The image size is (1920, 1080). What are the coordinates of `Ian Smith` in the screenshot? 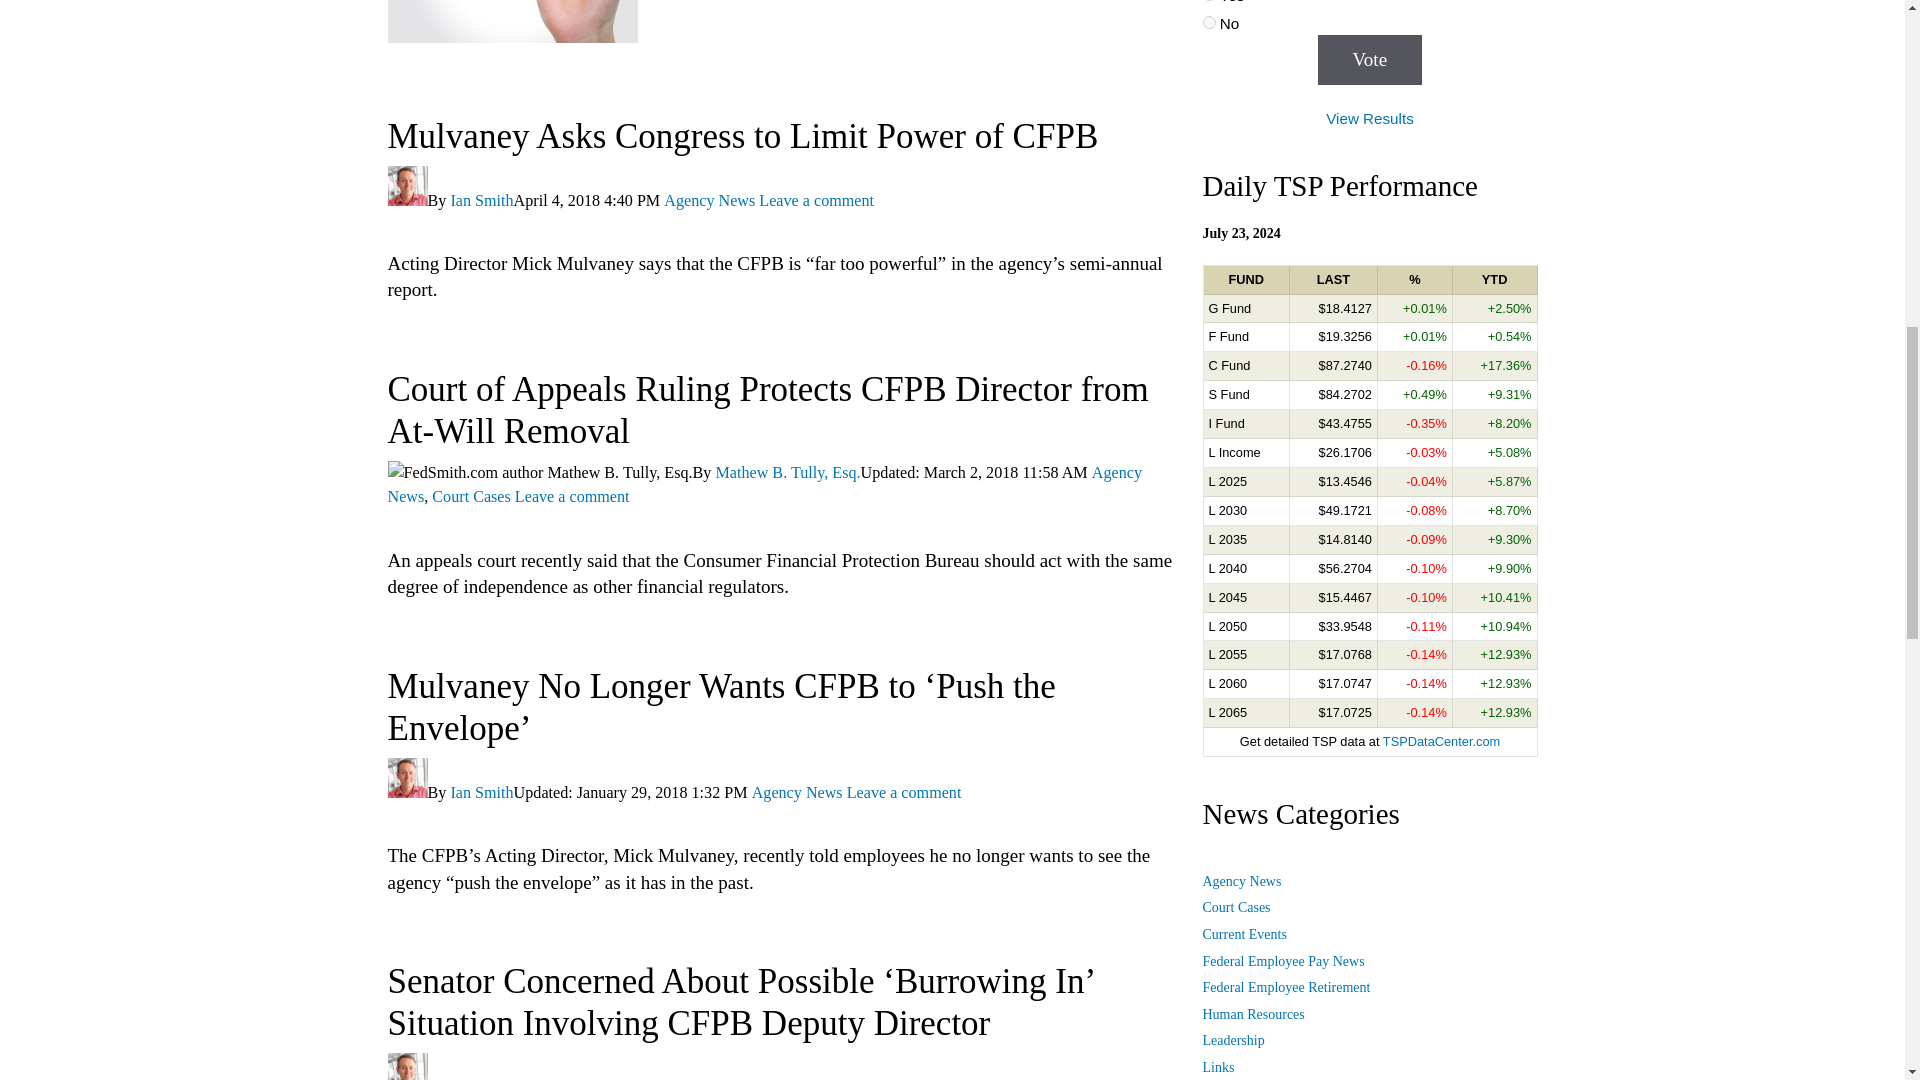 It's located at (480, 792).